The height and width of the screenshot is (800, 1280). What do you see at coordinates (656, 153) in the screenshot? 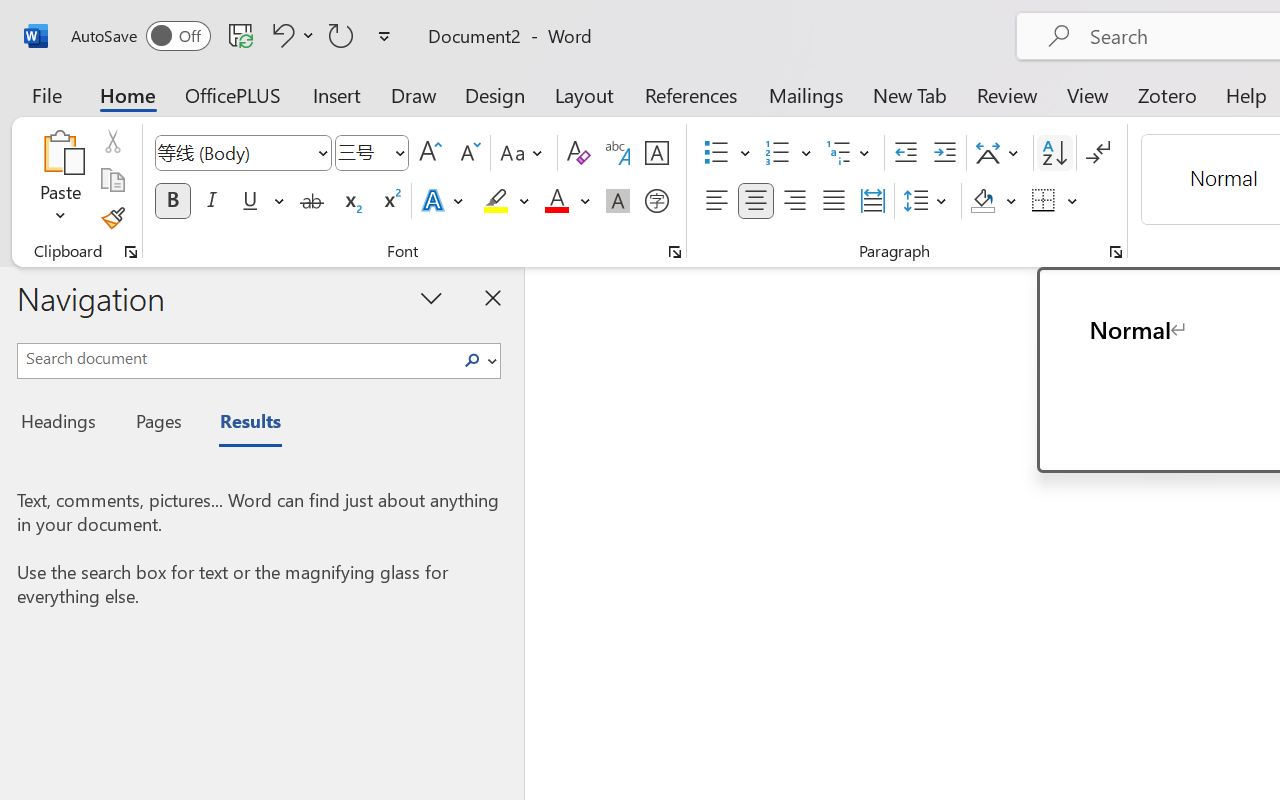
I see `Character Border` at bounding box center [656, 153].